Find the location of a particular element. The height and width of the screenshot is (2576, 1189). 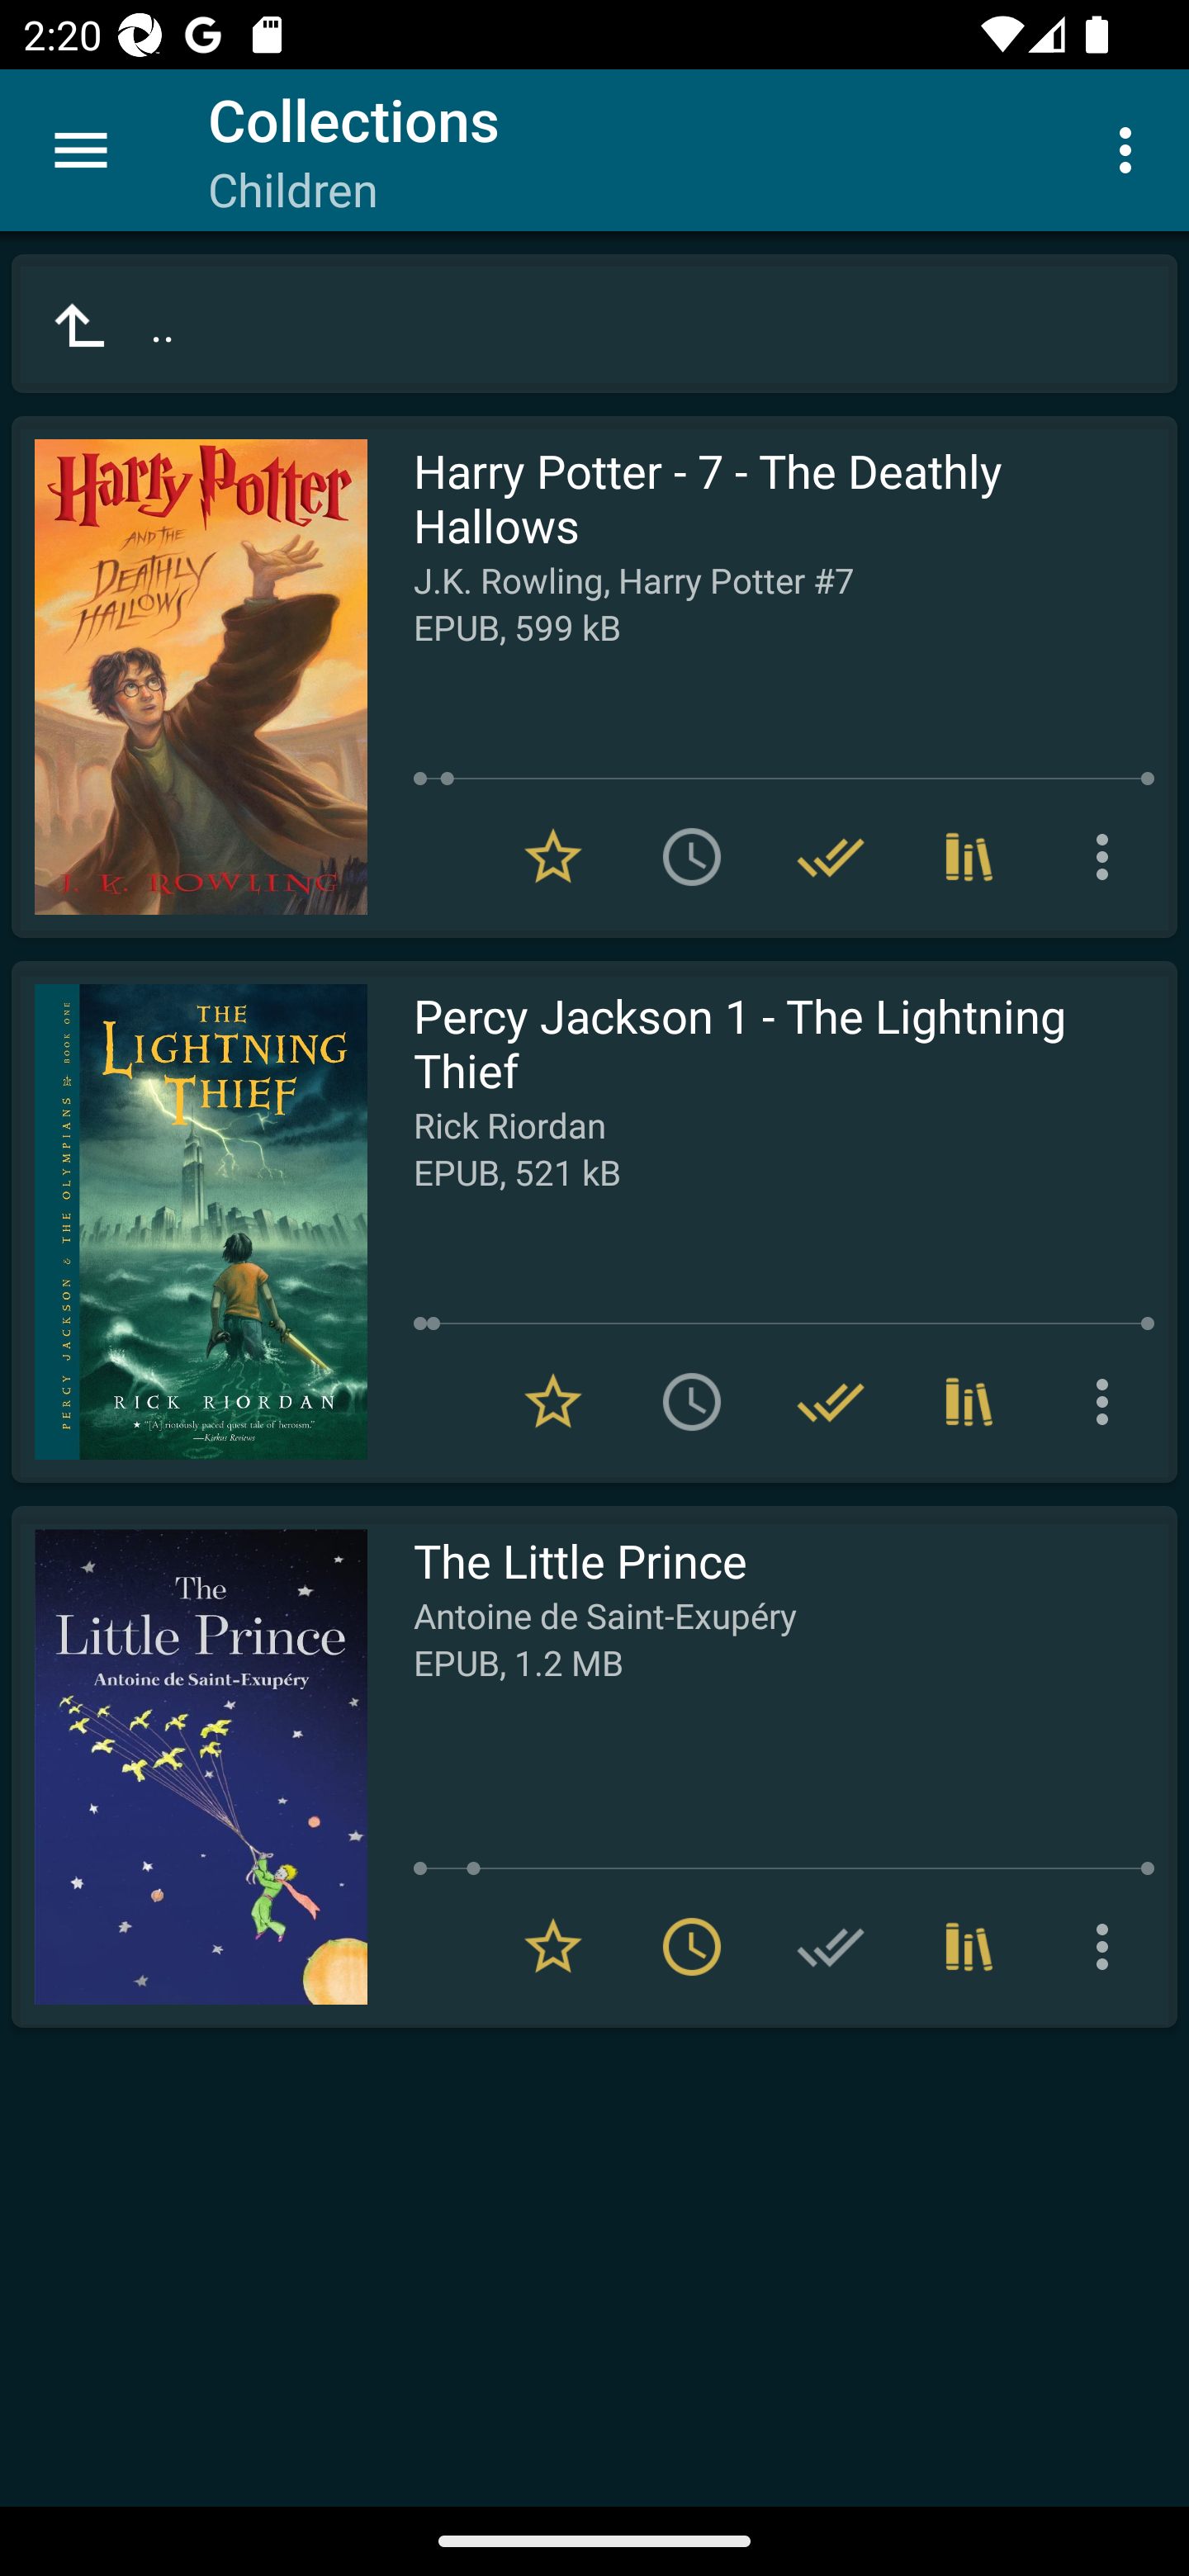

Read The Little Prince is located at coordinates (189, 1767).